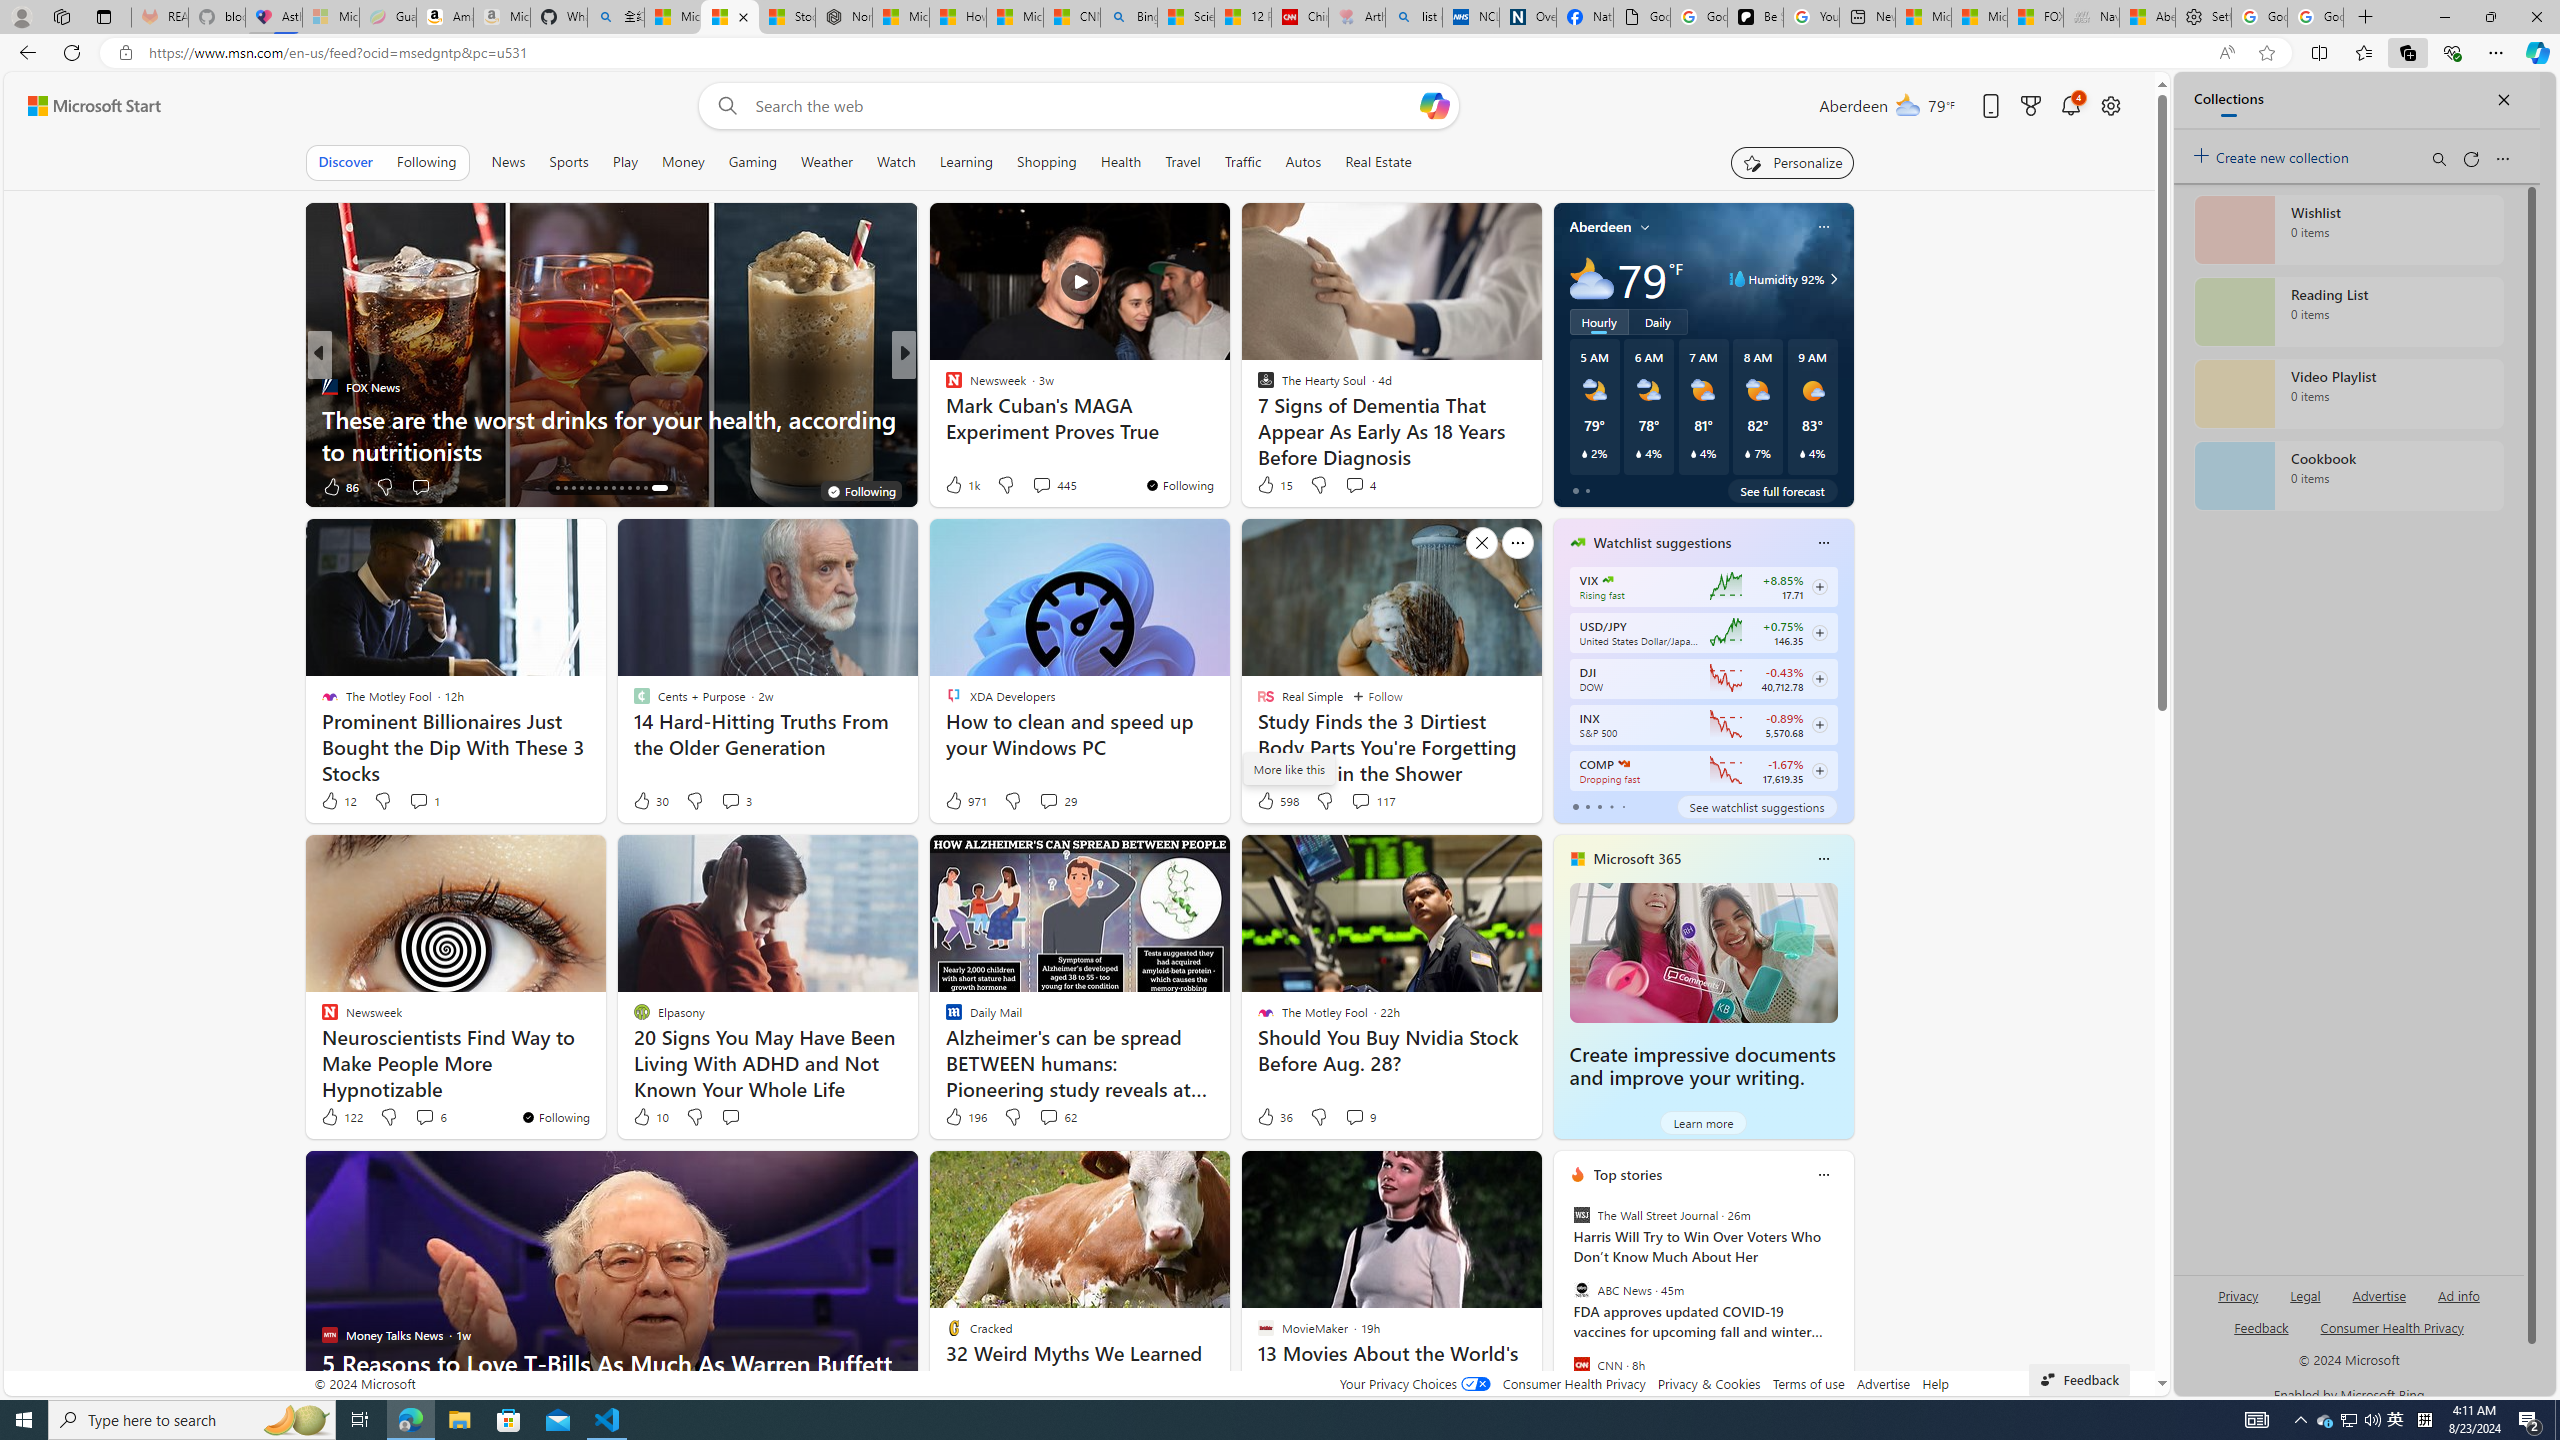  Describe the element at coordinates (1414, 1384) in the screenshot. I see `Your Privacy Choices` at that location.